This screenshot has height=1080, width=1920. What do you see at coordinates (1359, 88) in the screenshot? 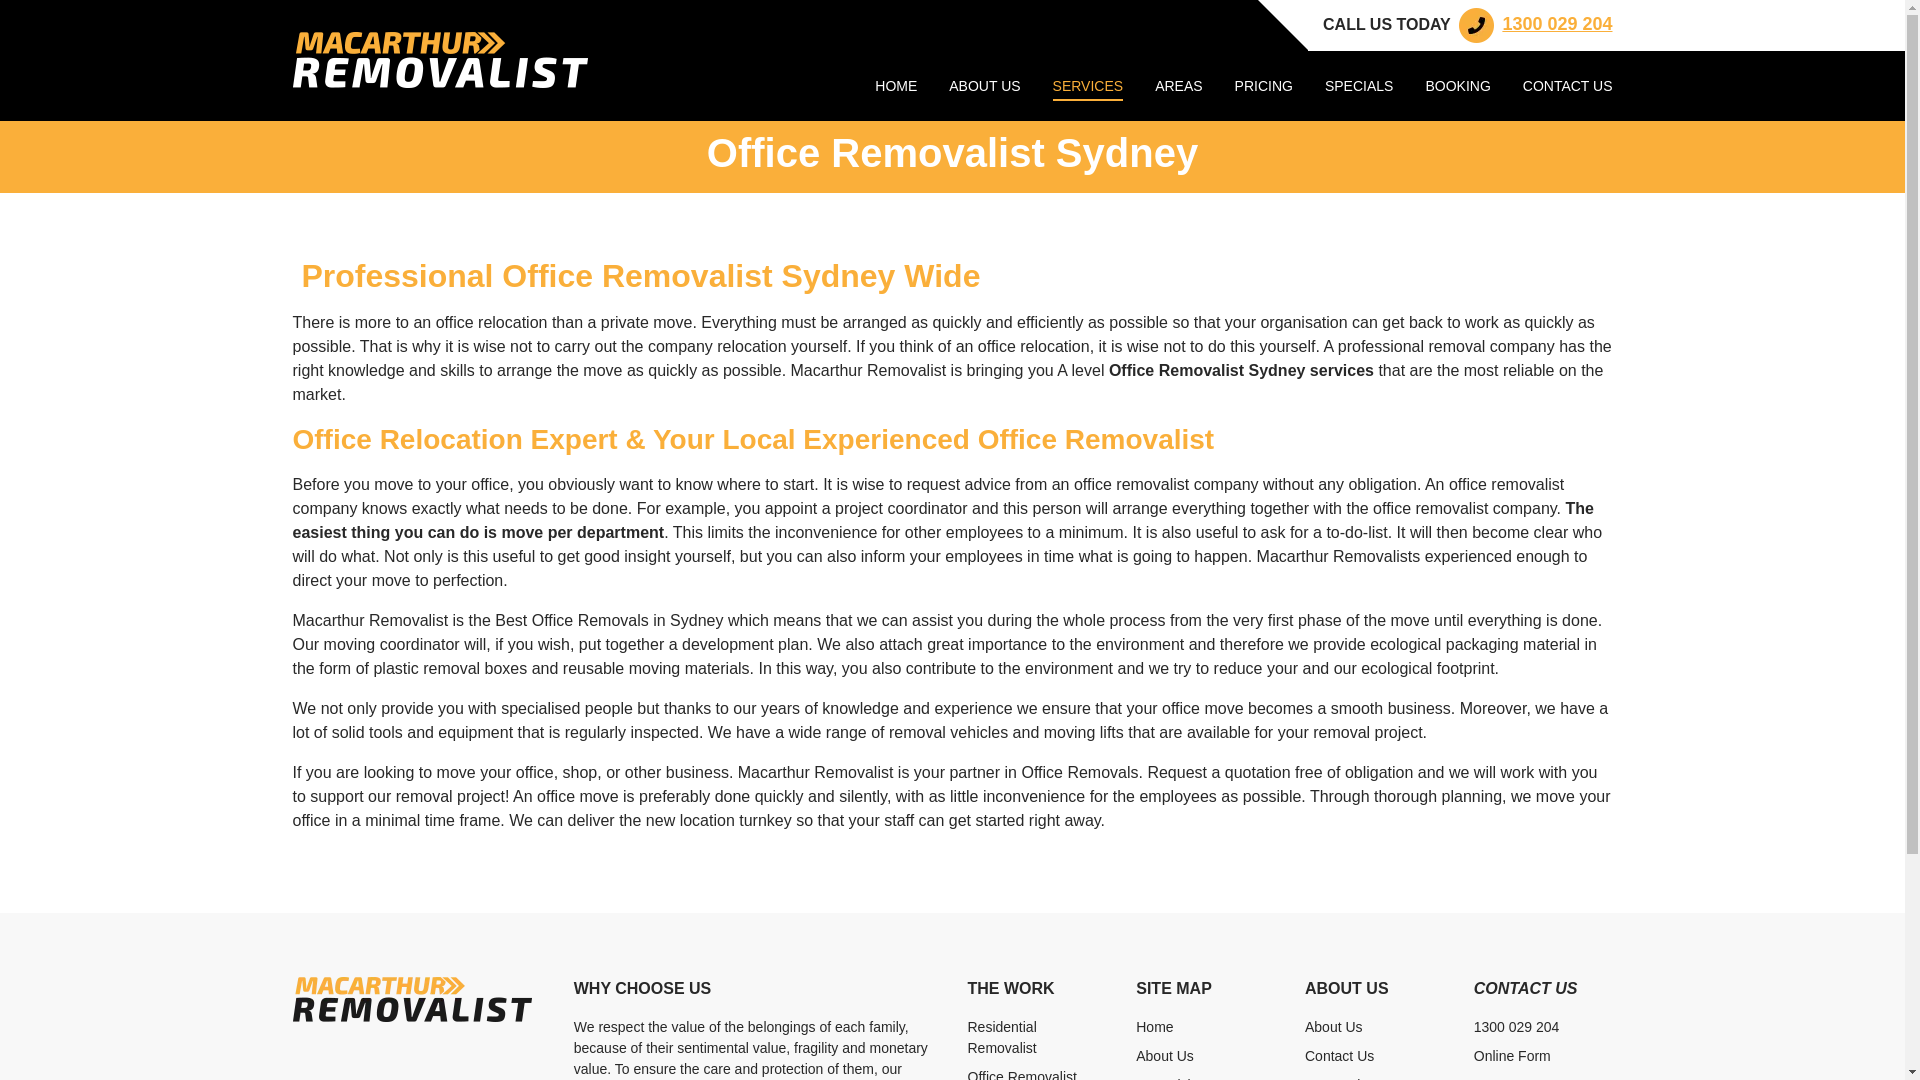
I see `SPECIALS` at bounding box center [1359, 88].